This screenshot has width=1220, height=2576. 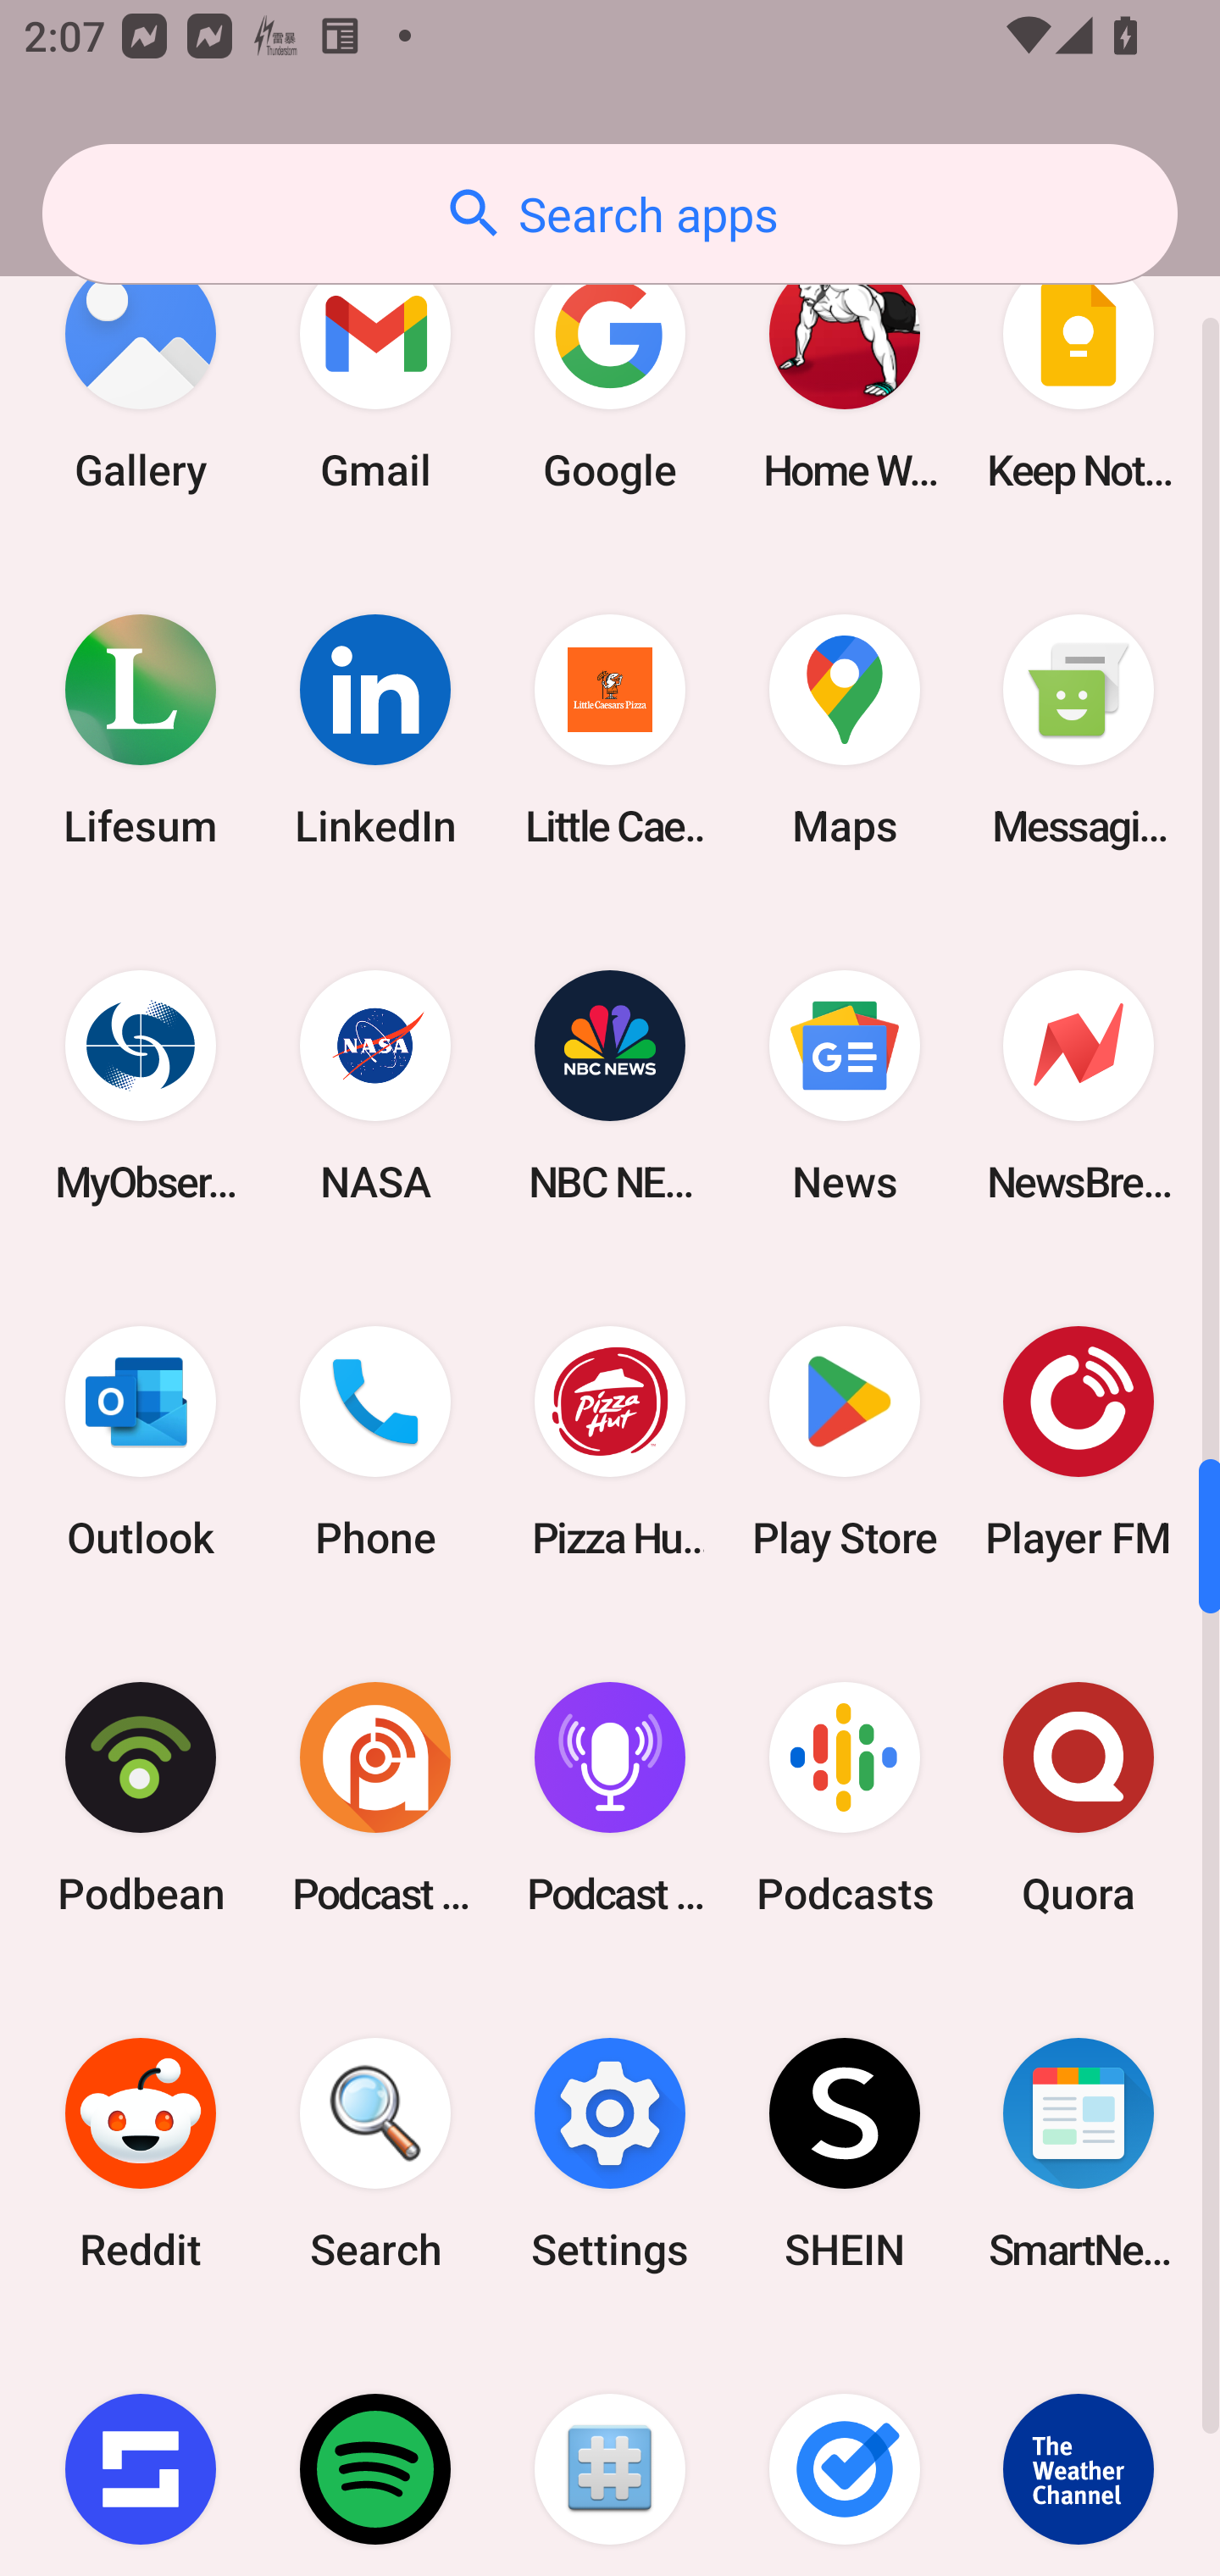 What do you see at coordinates (610, 373) in the screenshot?
I see `Google` at bounding box center [610, 373].